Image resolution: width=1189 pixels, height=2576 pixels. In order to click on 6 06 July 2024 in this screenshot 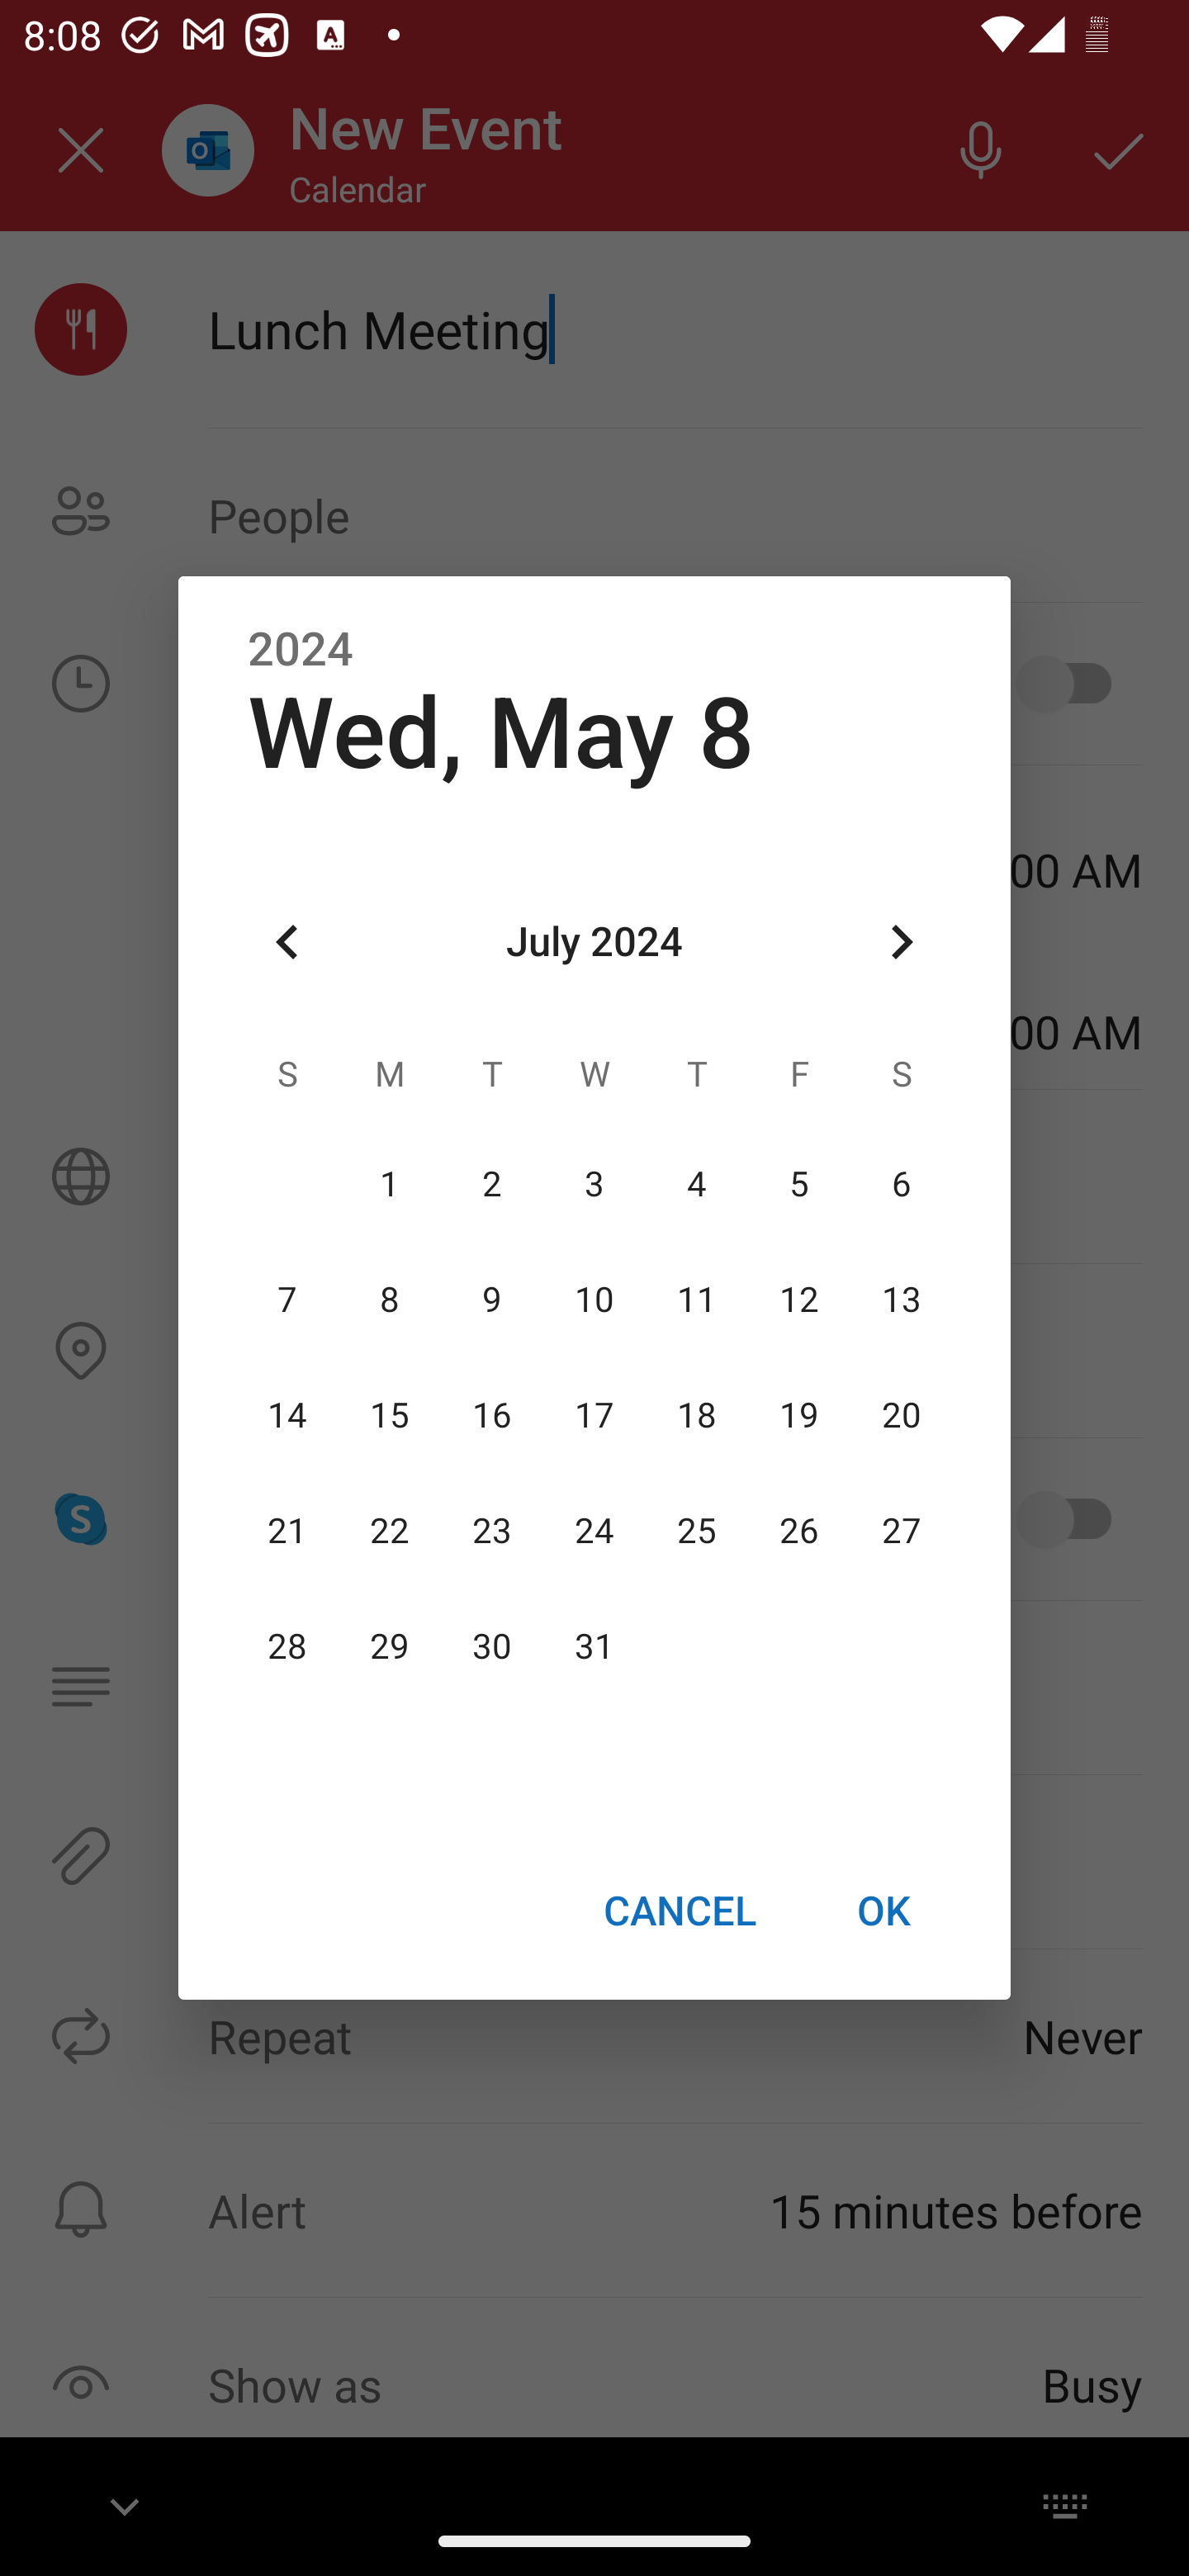, I will do `click(901, 1184)`.